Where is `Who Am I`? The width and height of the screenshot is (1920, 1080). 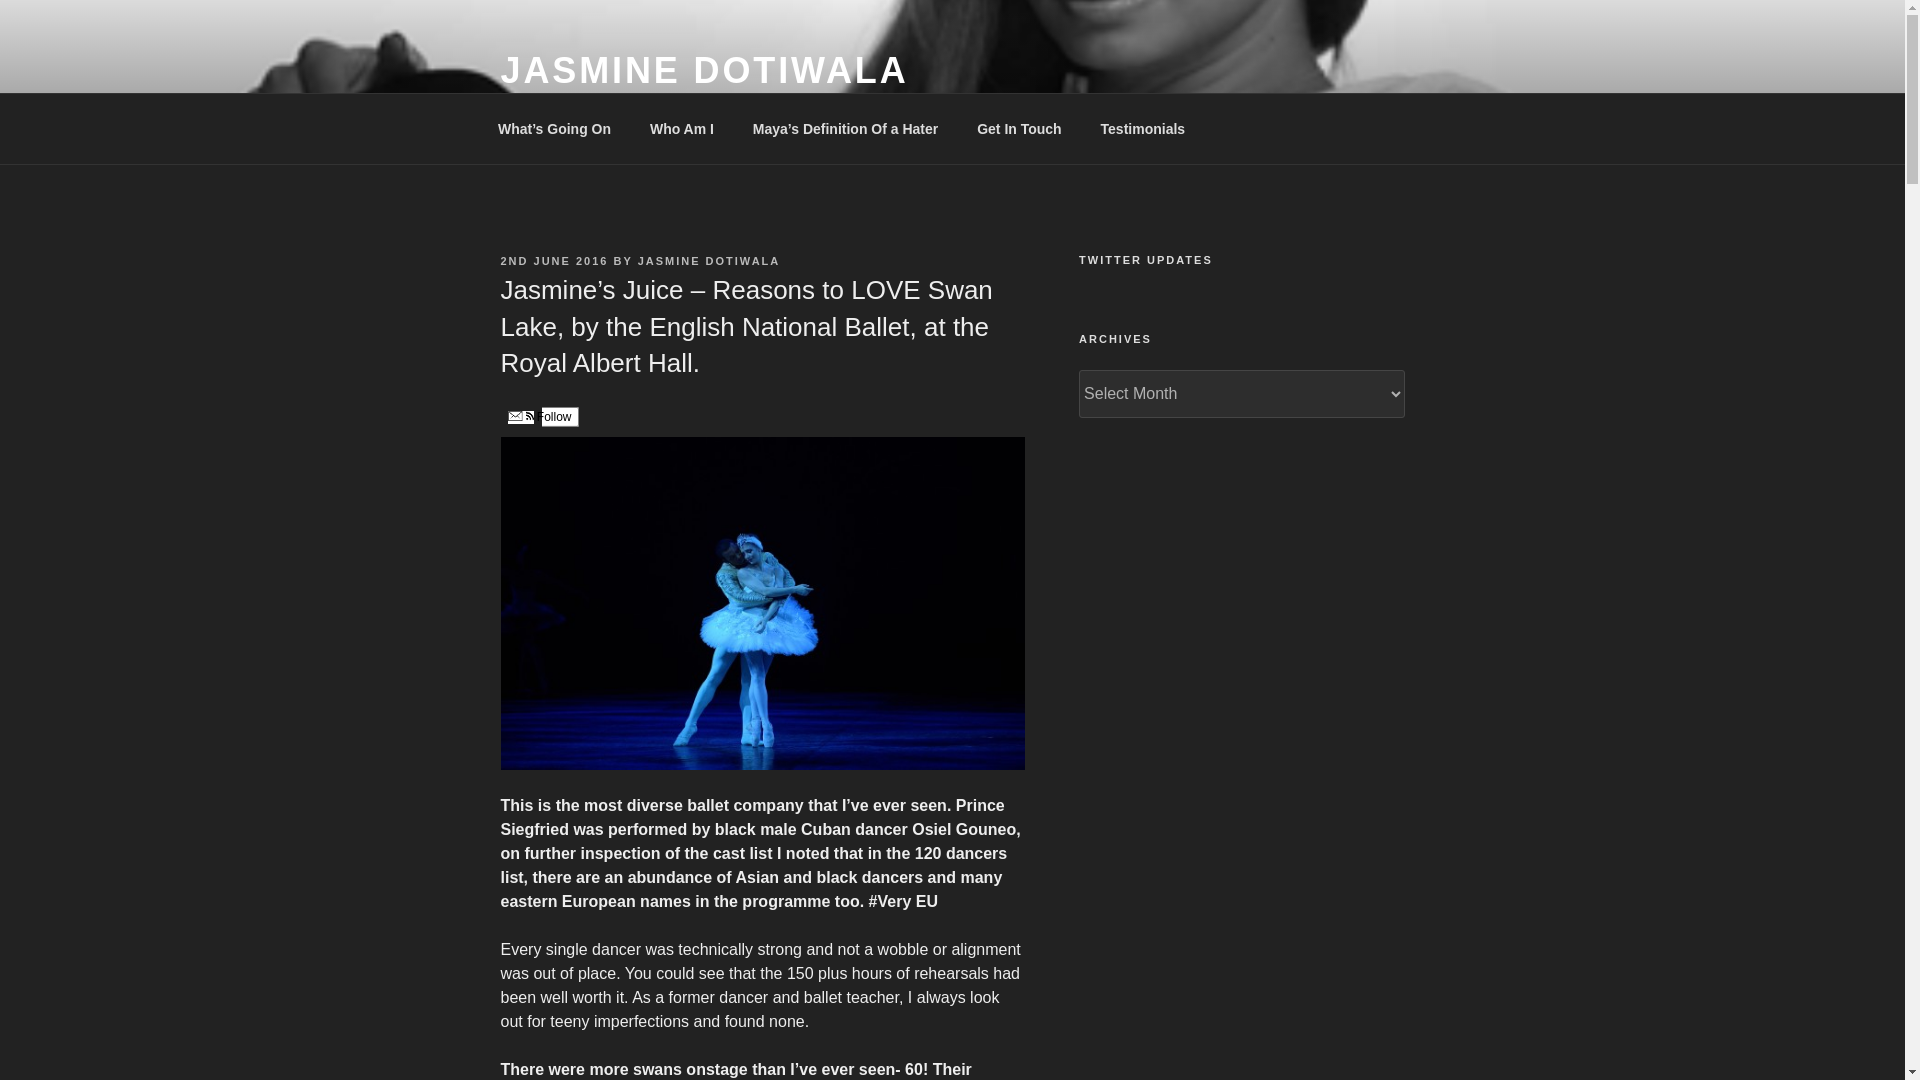 Who Am I is located at coordinates (681, 128).